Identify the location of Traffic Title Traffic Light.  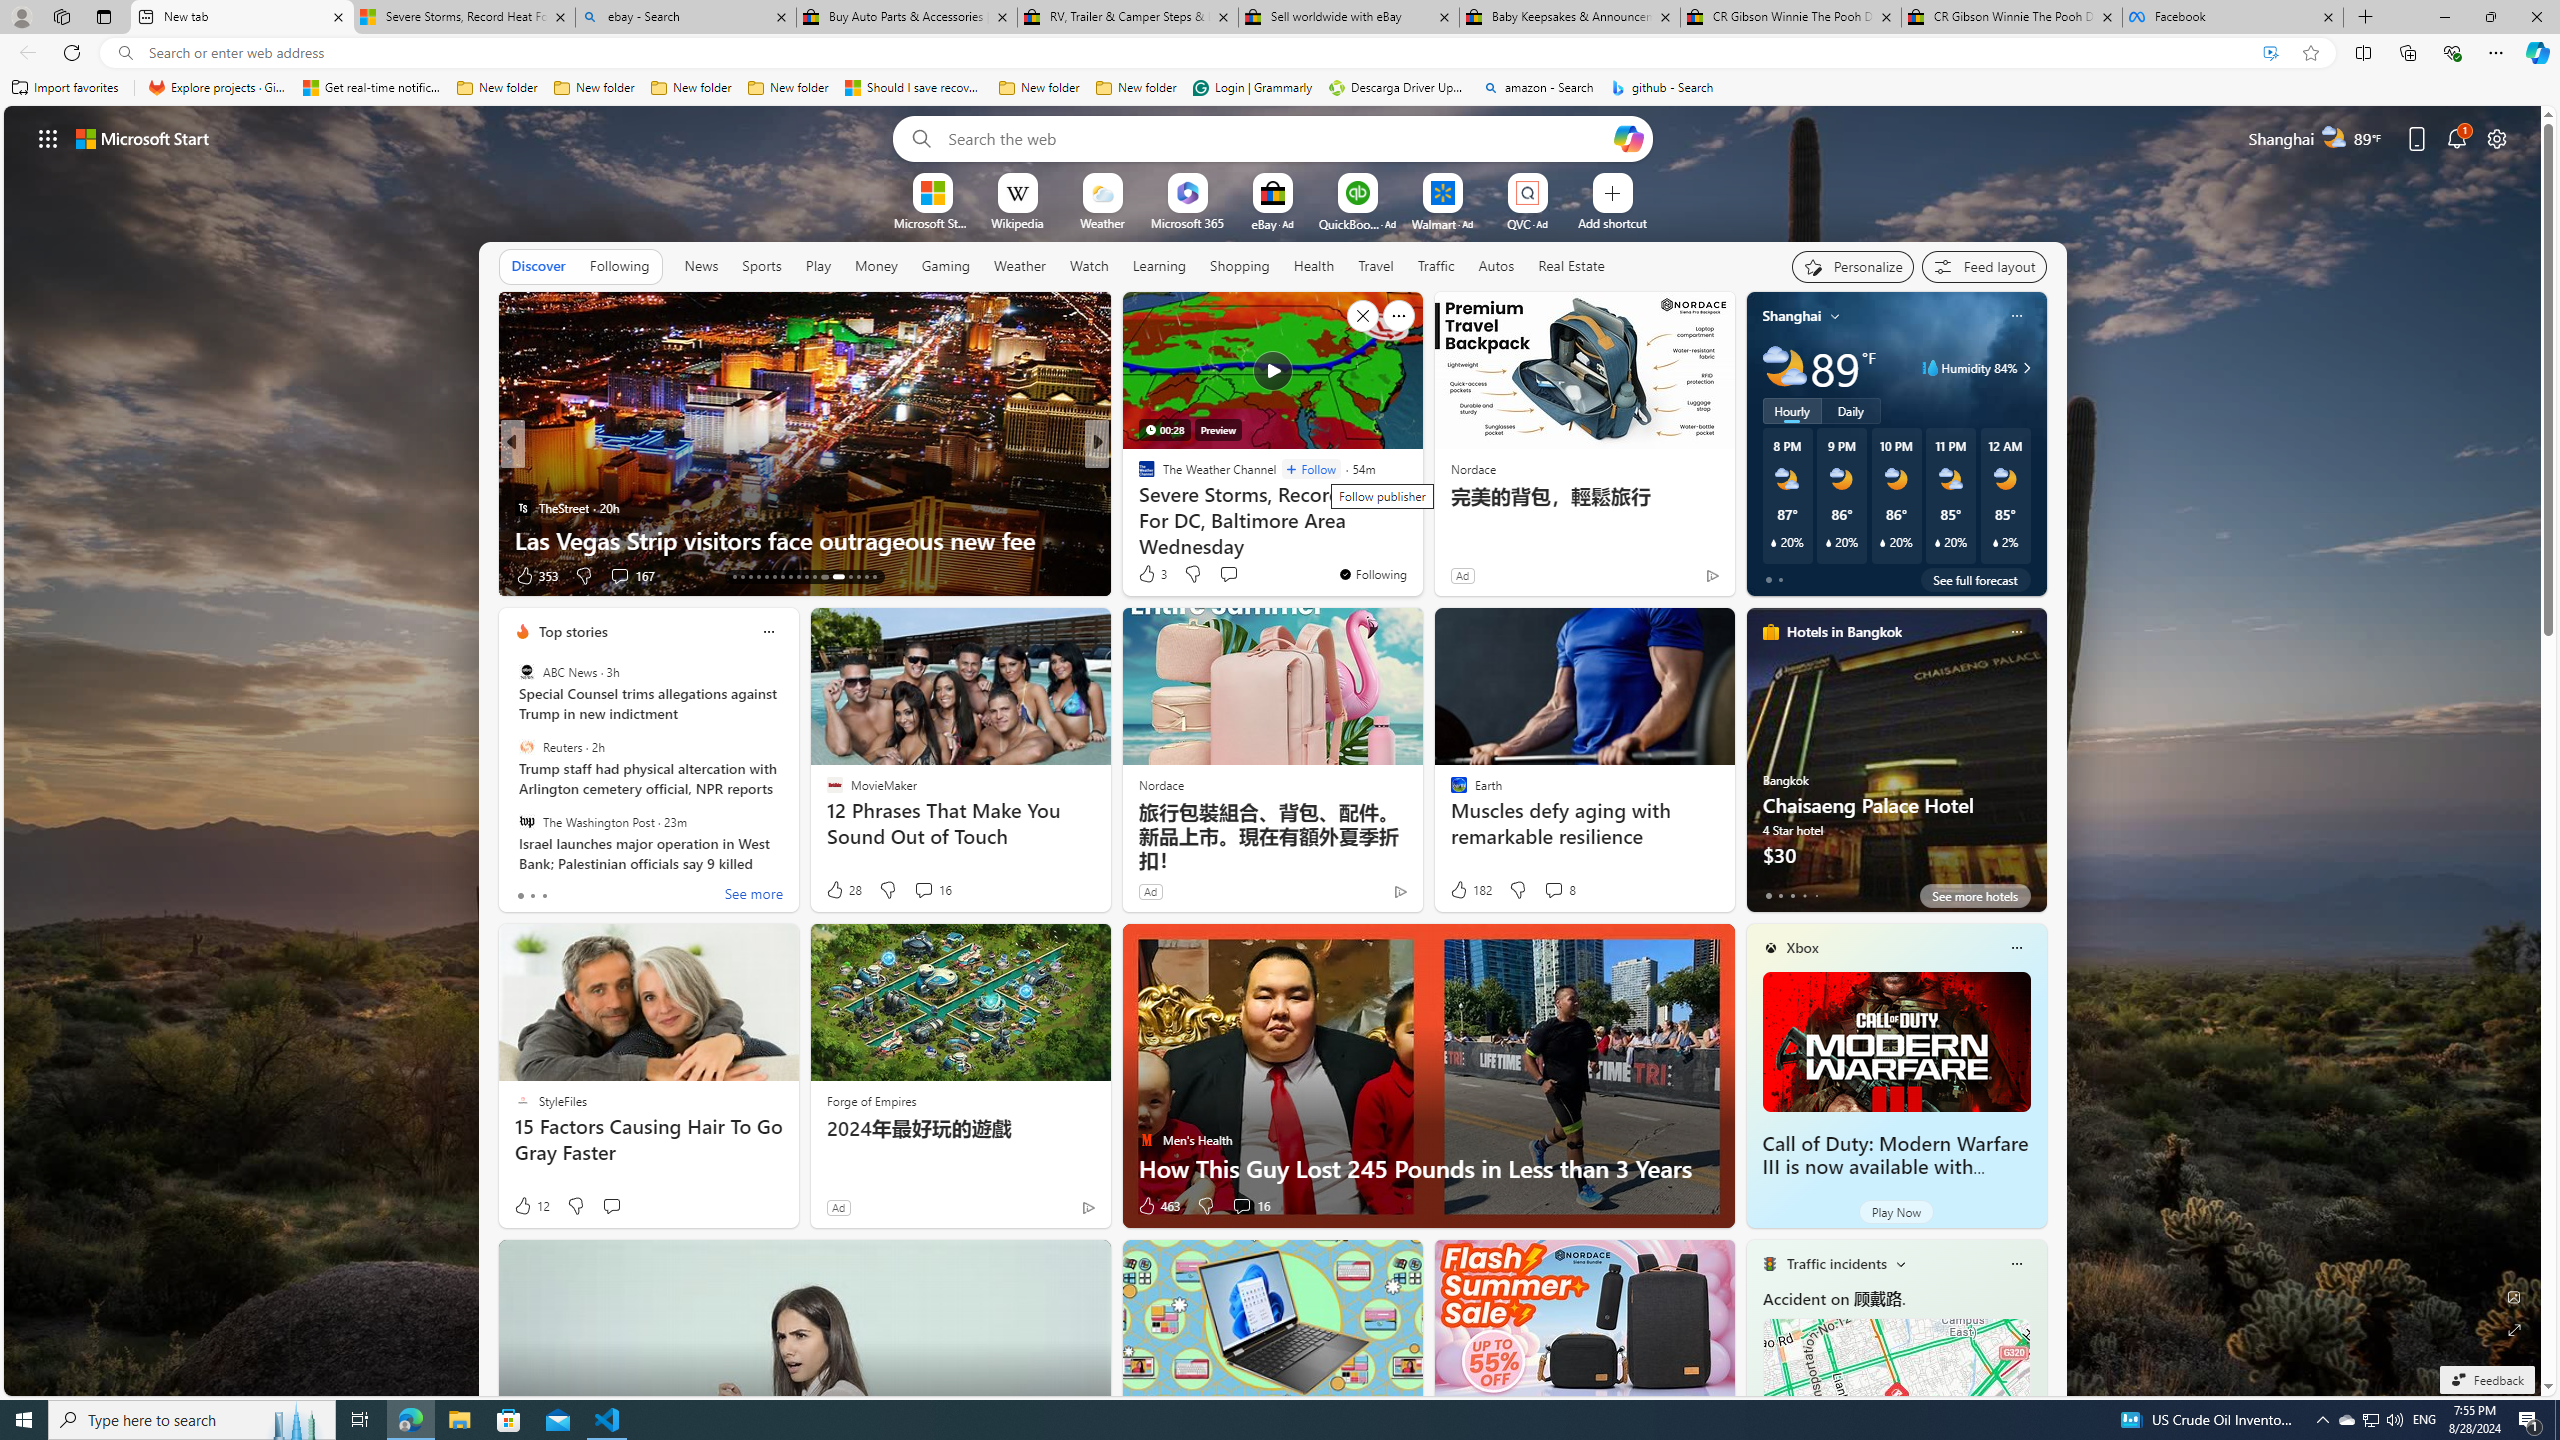
(1768, 1263).